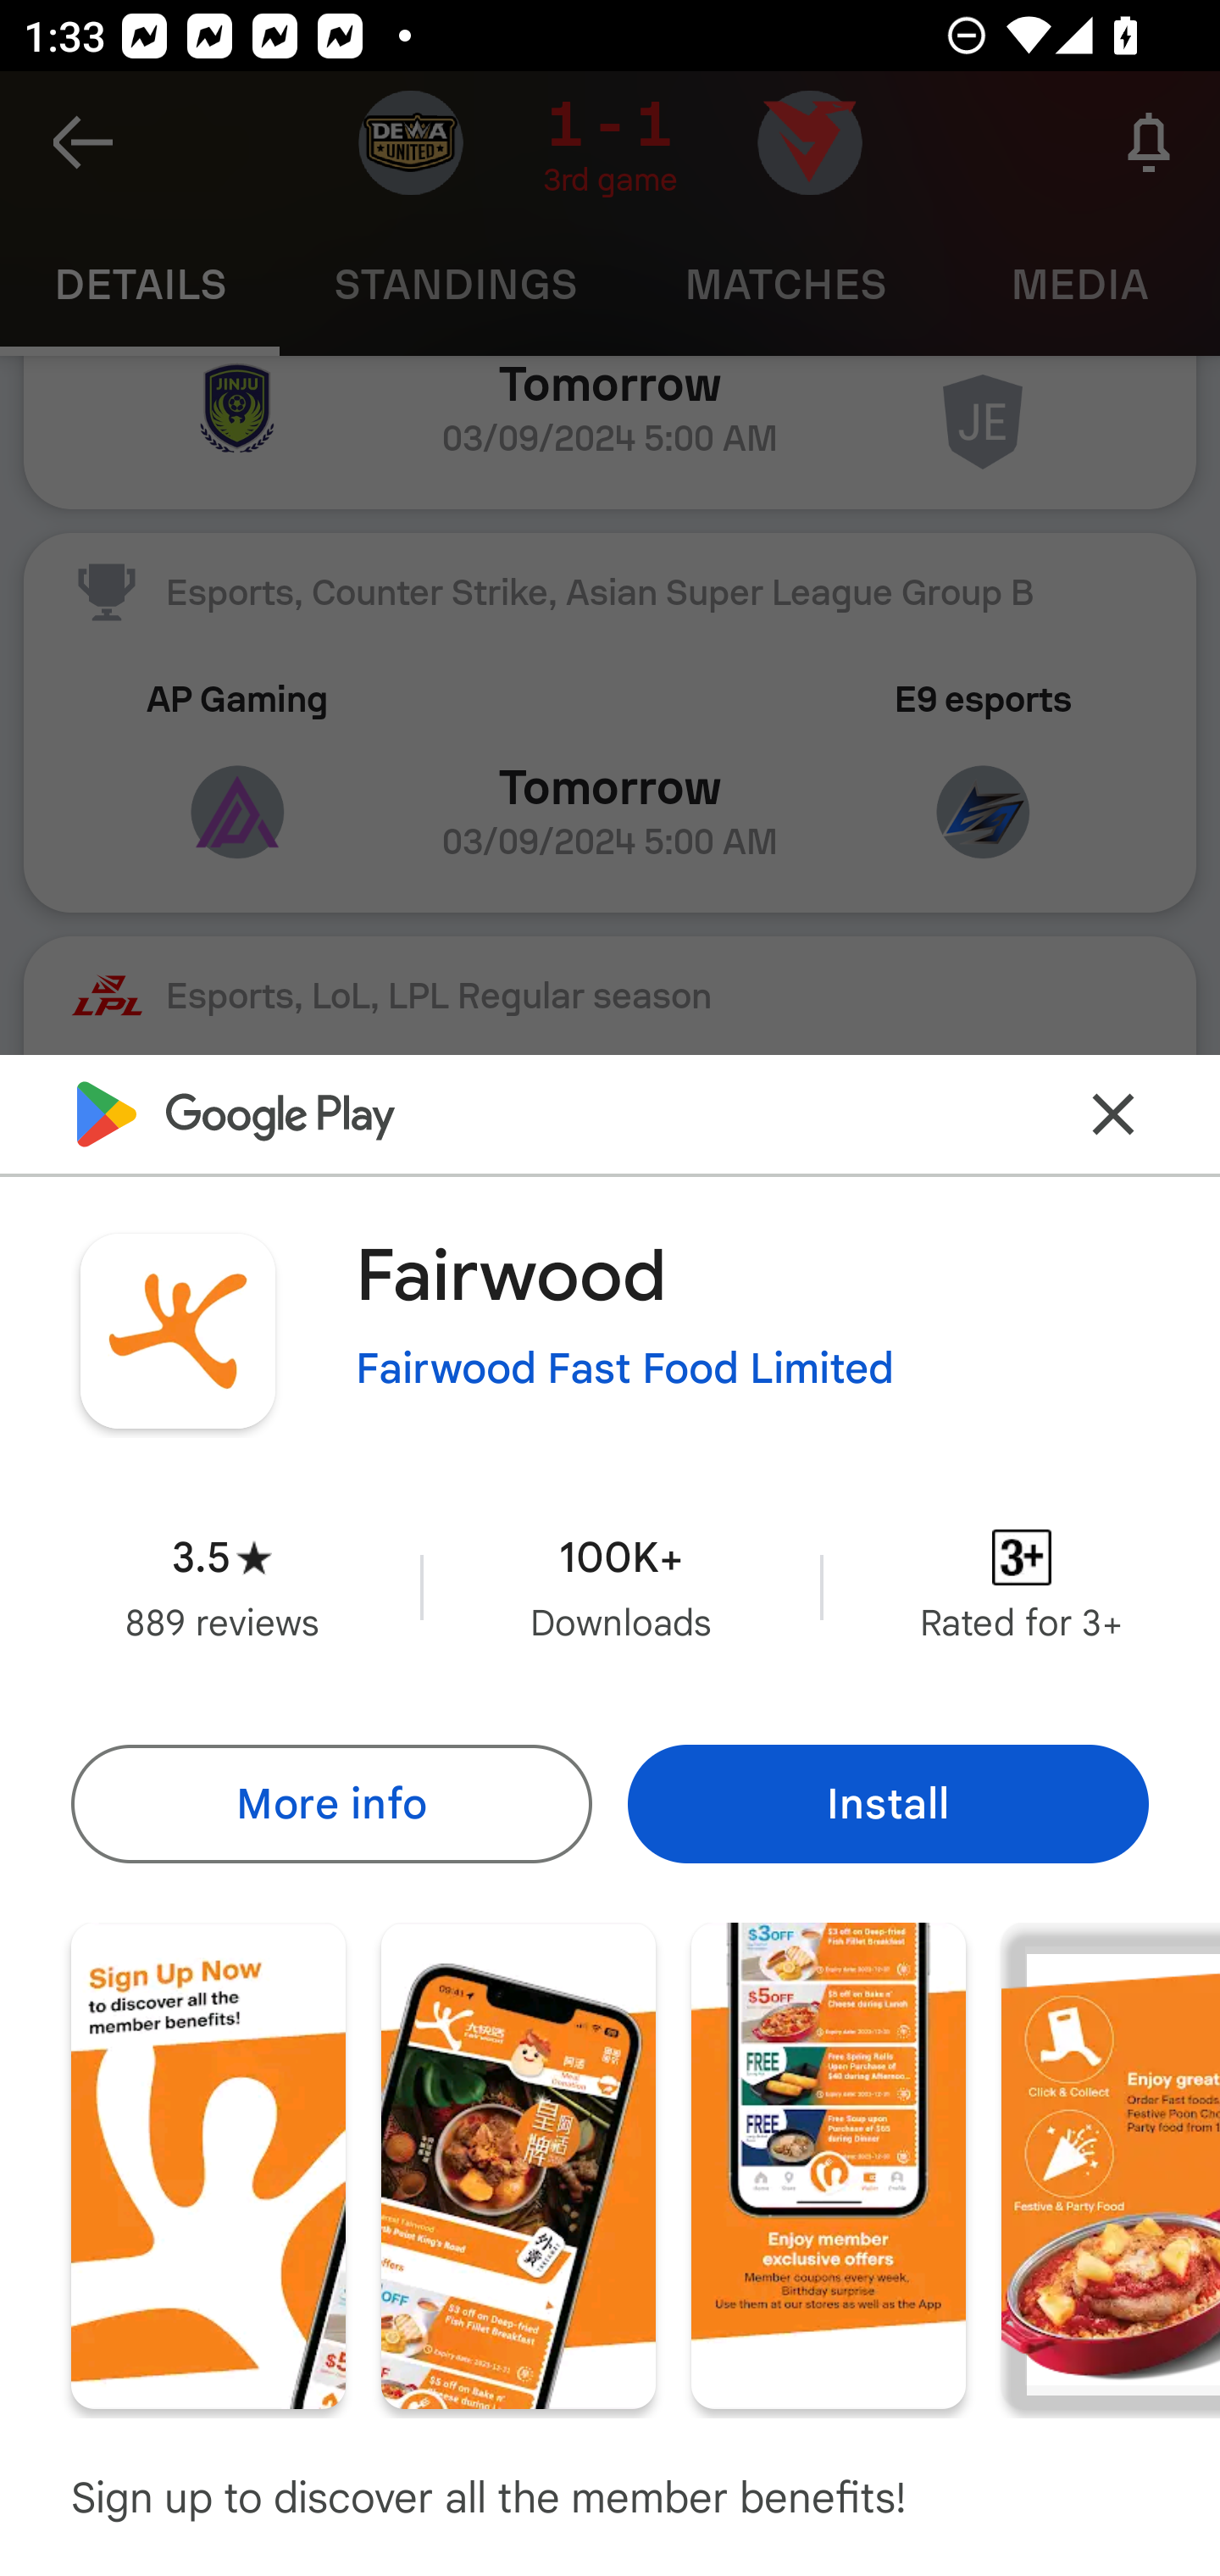 The image size is (1220, 2576). What do you see at coordinates (330, 1803) in the screenshot?
I see `More info` at bounding box center [330, 1803].